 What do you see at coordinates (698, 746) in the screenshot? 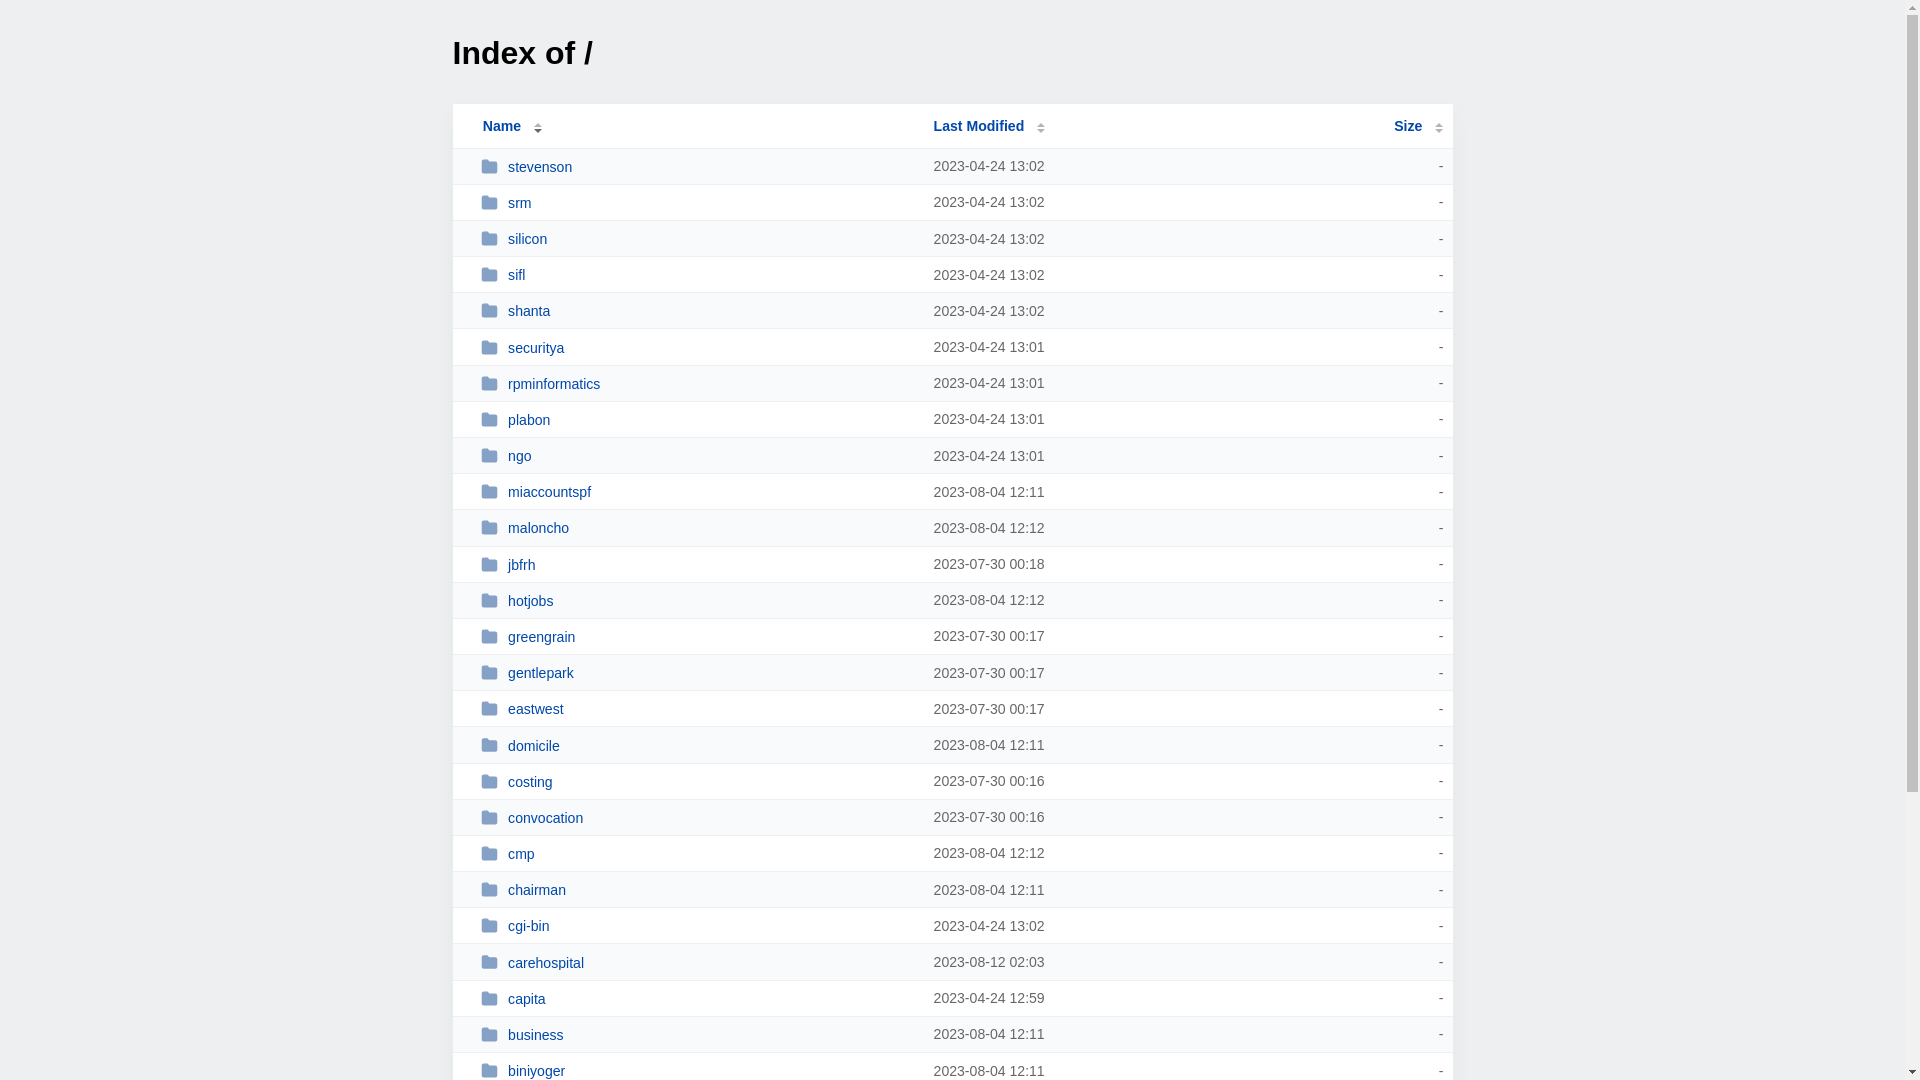
I see `domicile` at bounding box center [698, 746].